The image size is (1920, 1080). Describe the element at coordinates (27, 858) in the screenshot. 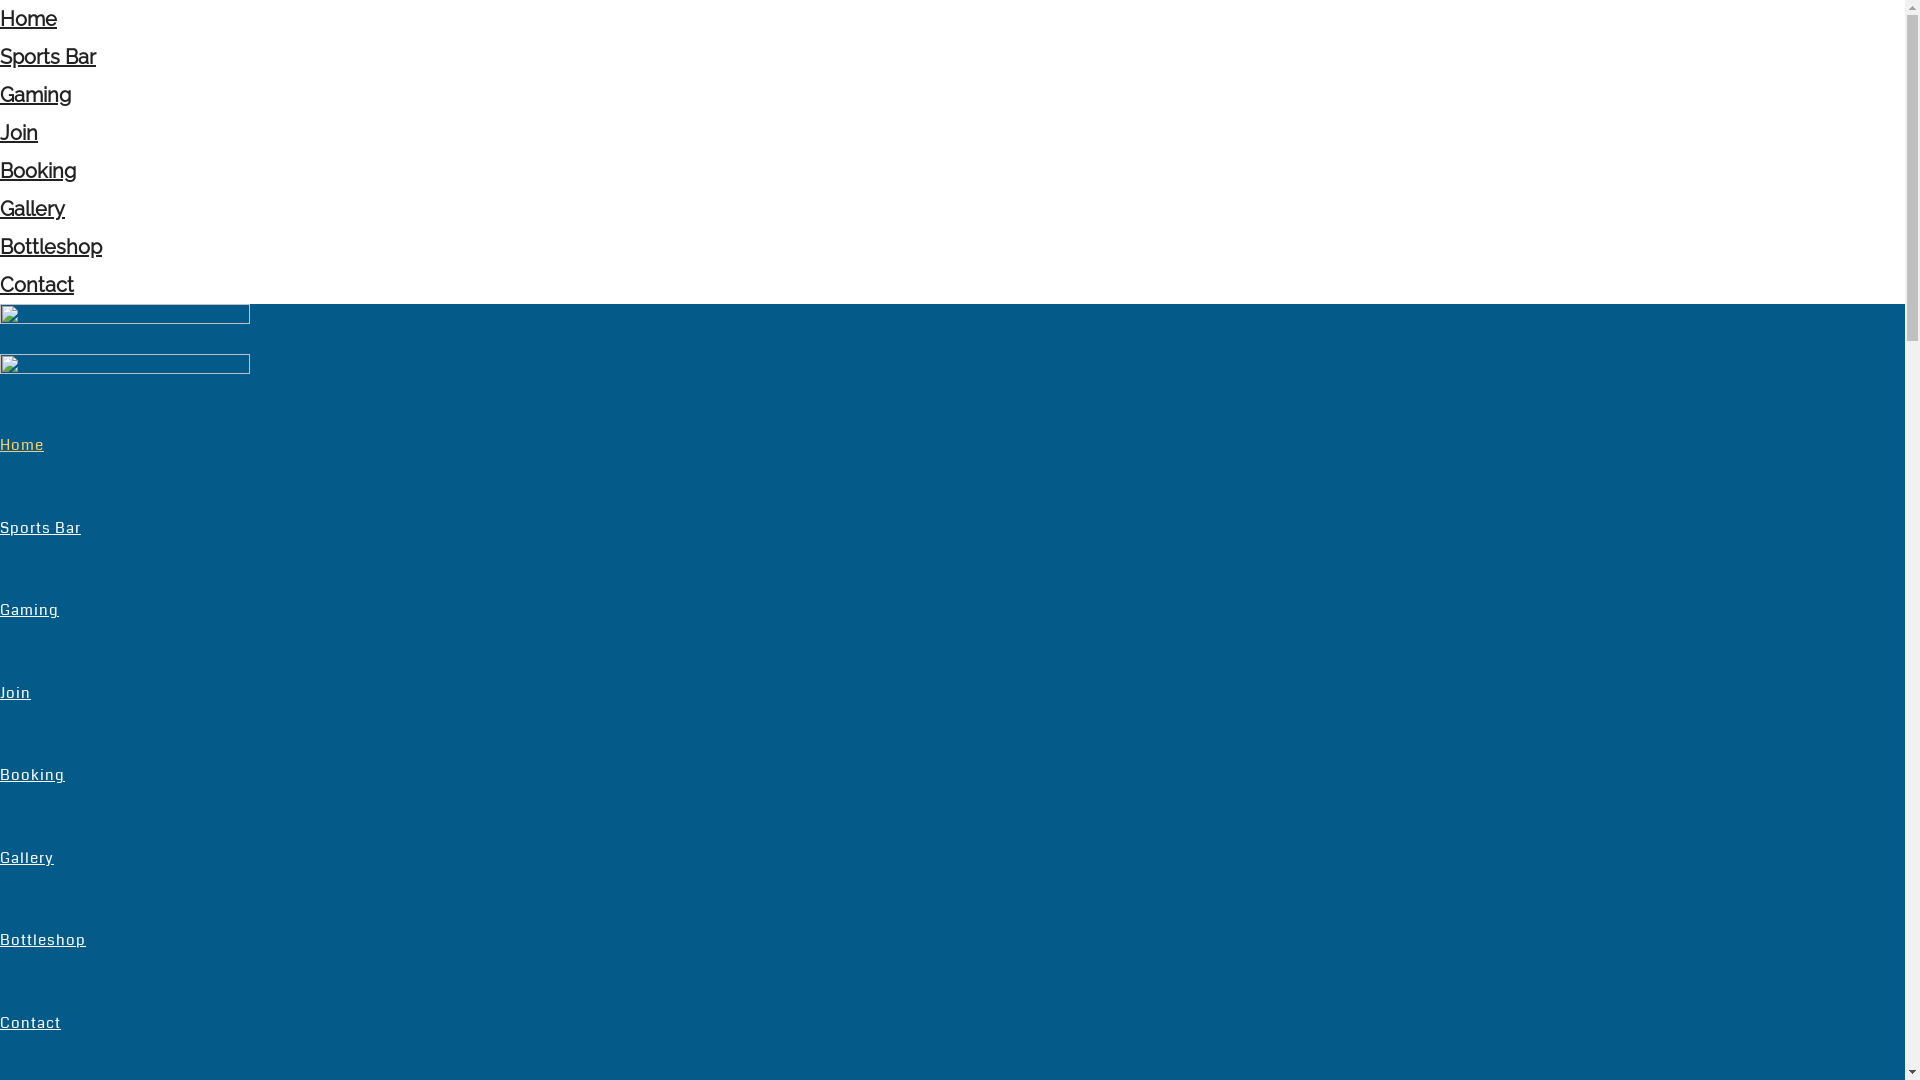

I see `Gallery` at that location.